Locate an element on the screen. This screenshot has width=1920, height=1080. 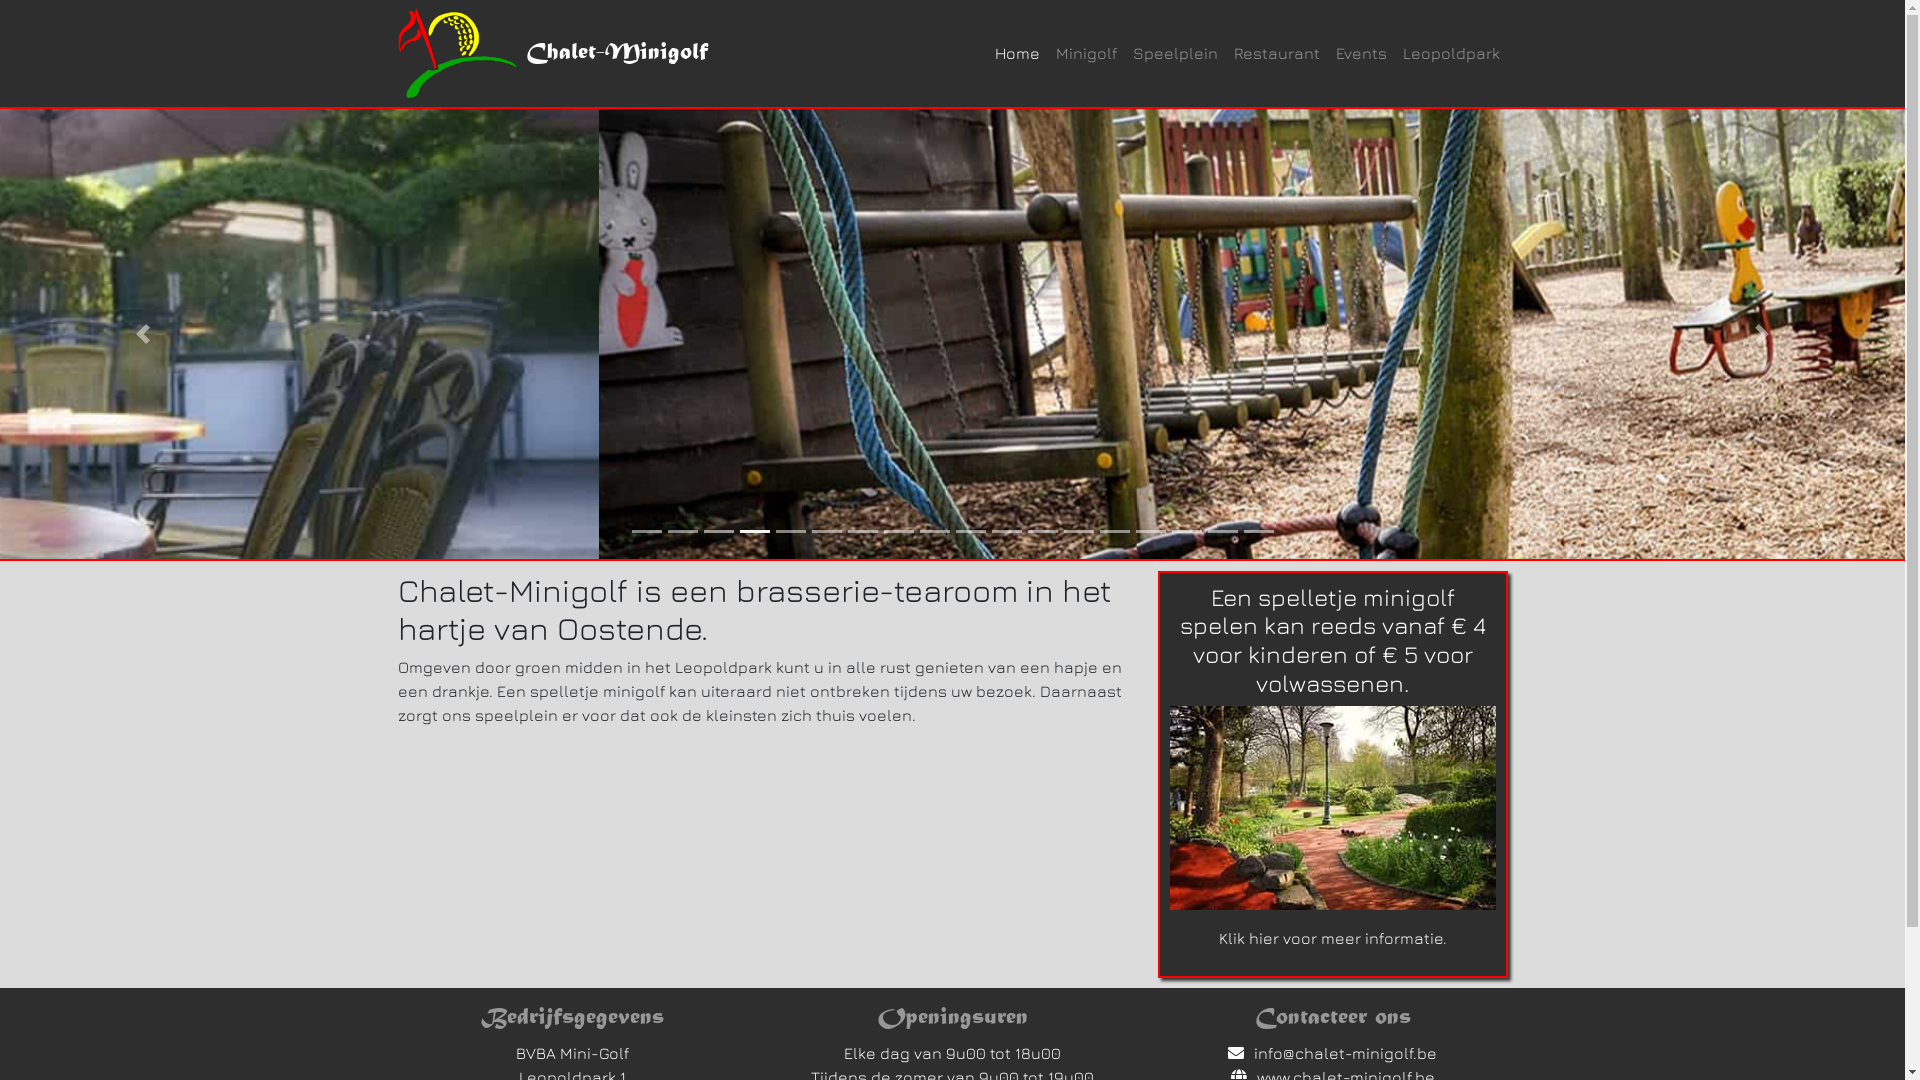
Restaurant is located at coordinates (1277, 53).